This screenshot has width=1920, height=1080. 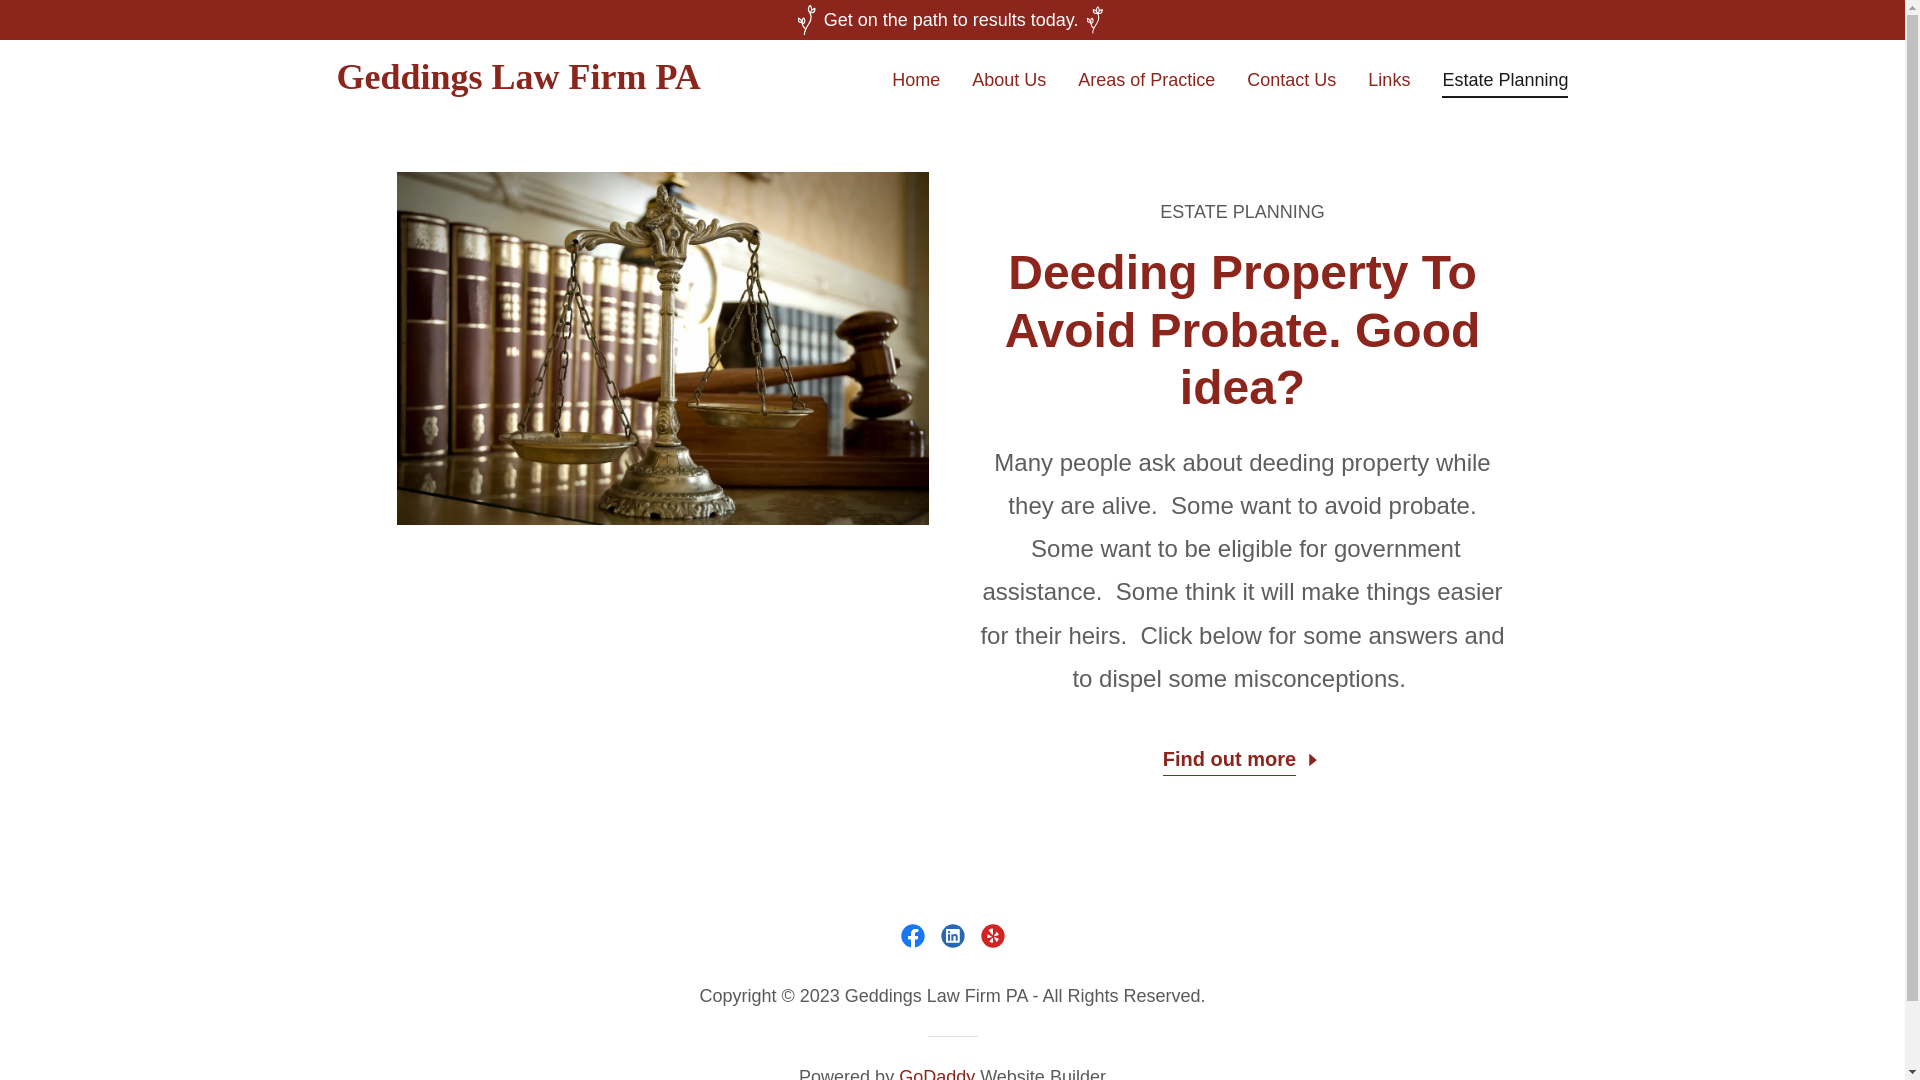 What do you see at coordinates (1291, 78) in the screenshot?
I see `Contact Us` at bounding box center [1291, 78].